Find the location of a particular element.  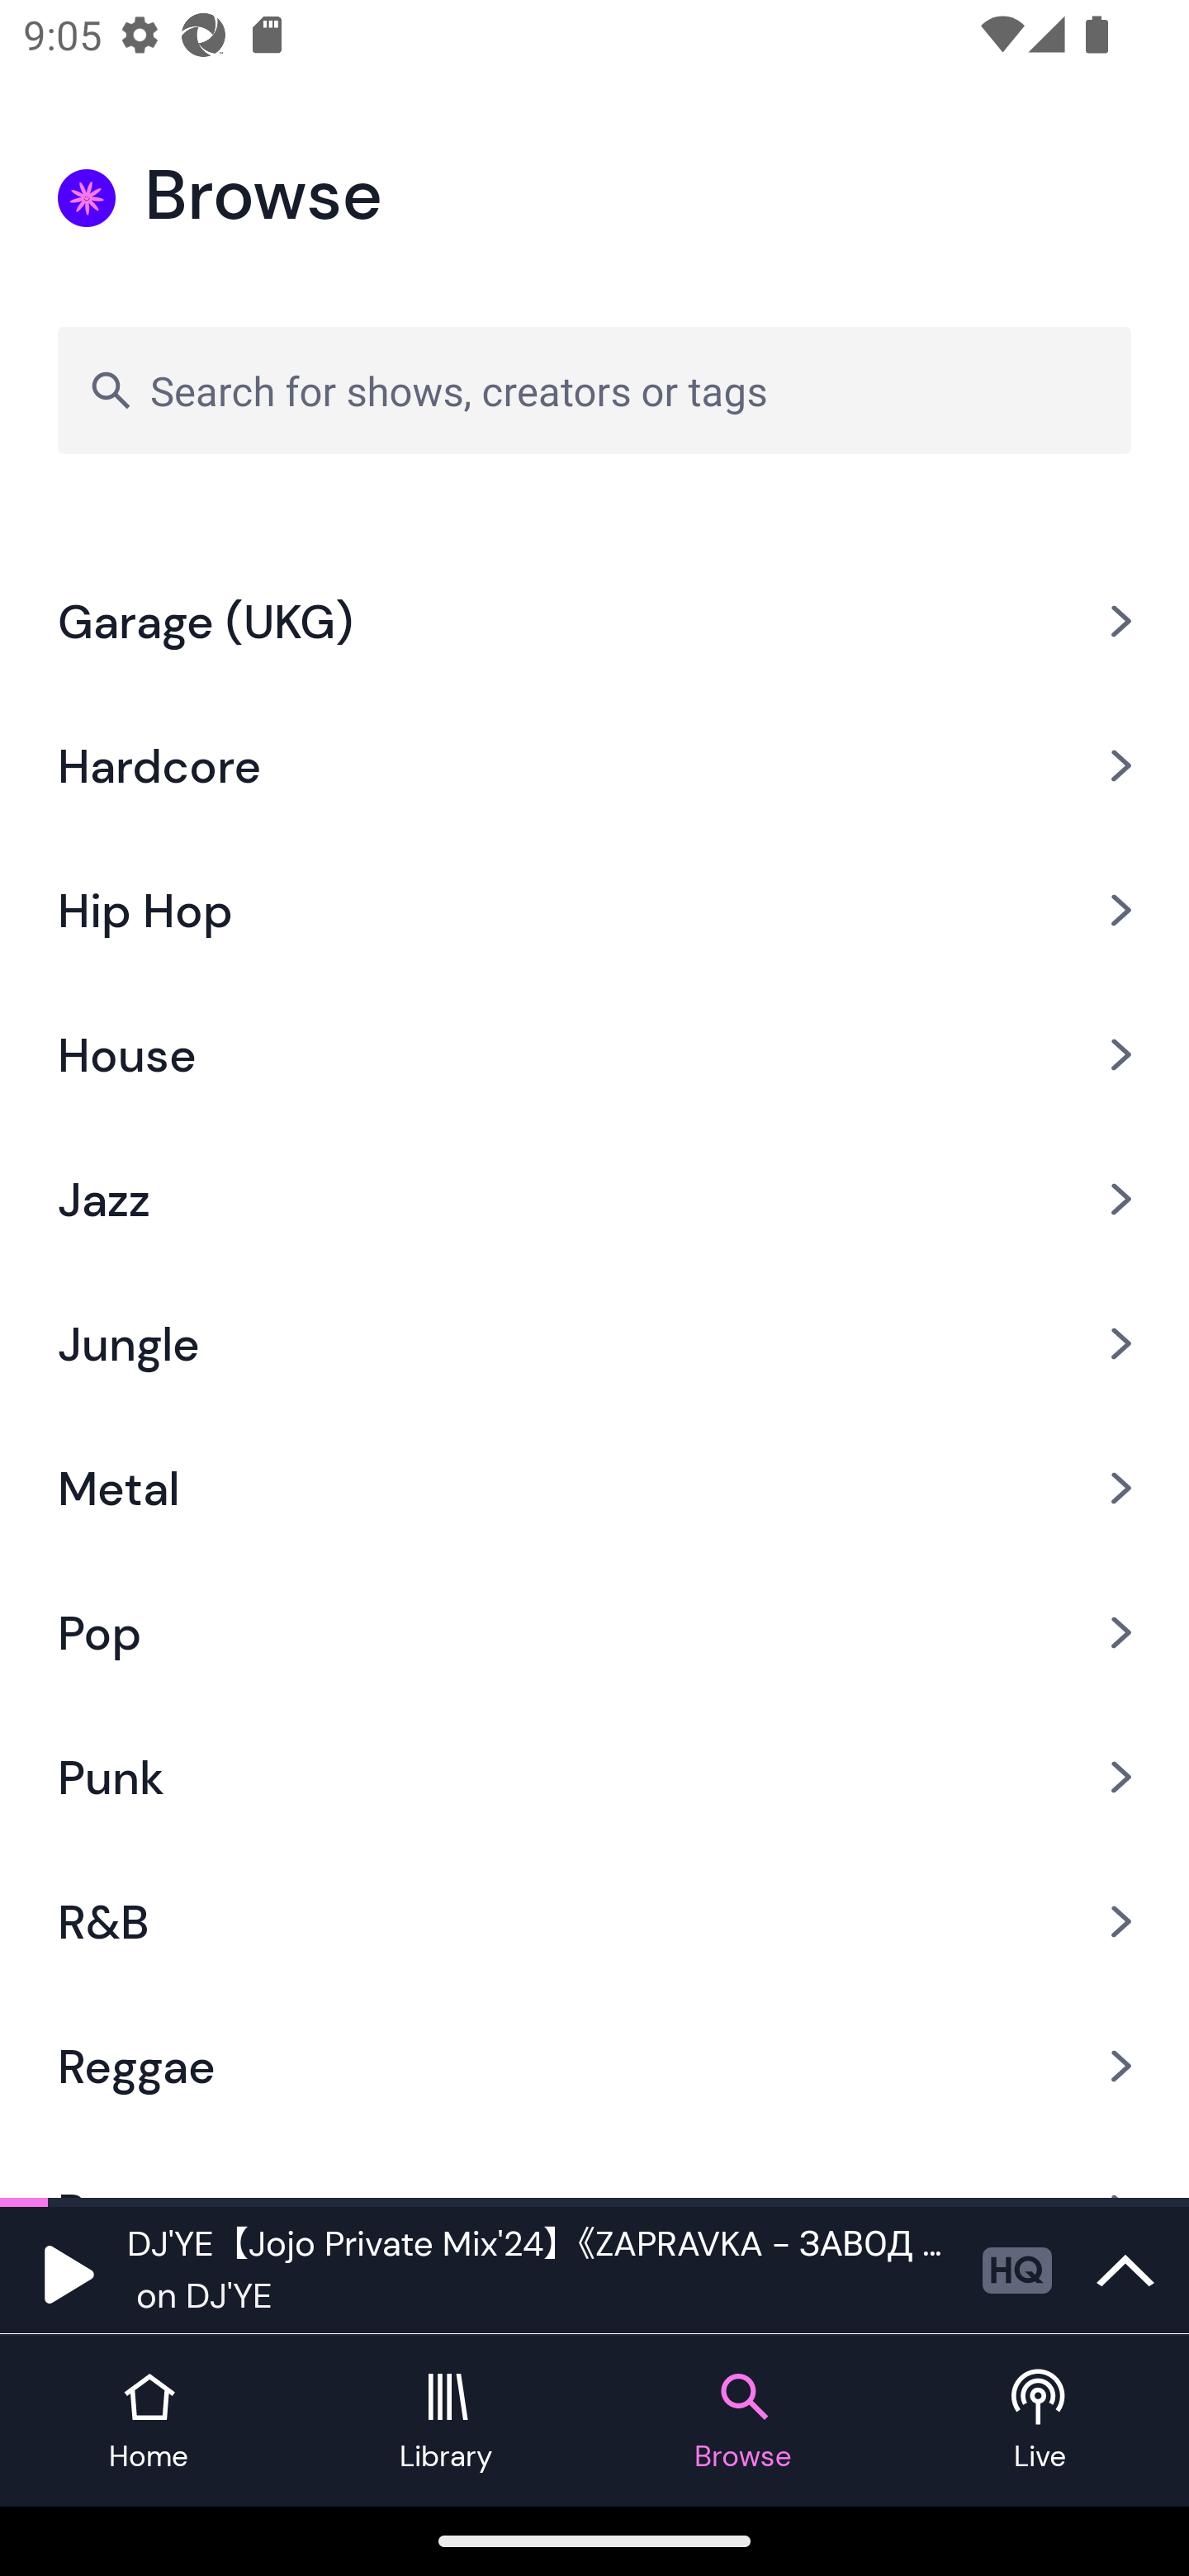

Reggae is located at coordinates (594, 2066).